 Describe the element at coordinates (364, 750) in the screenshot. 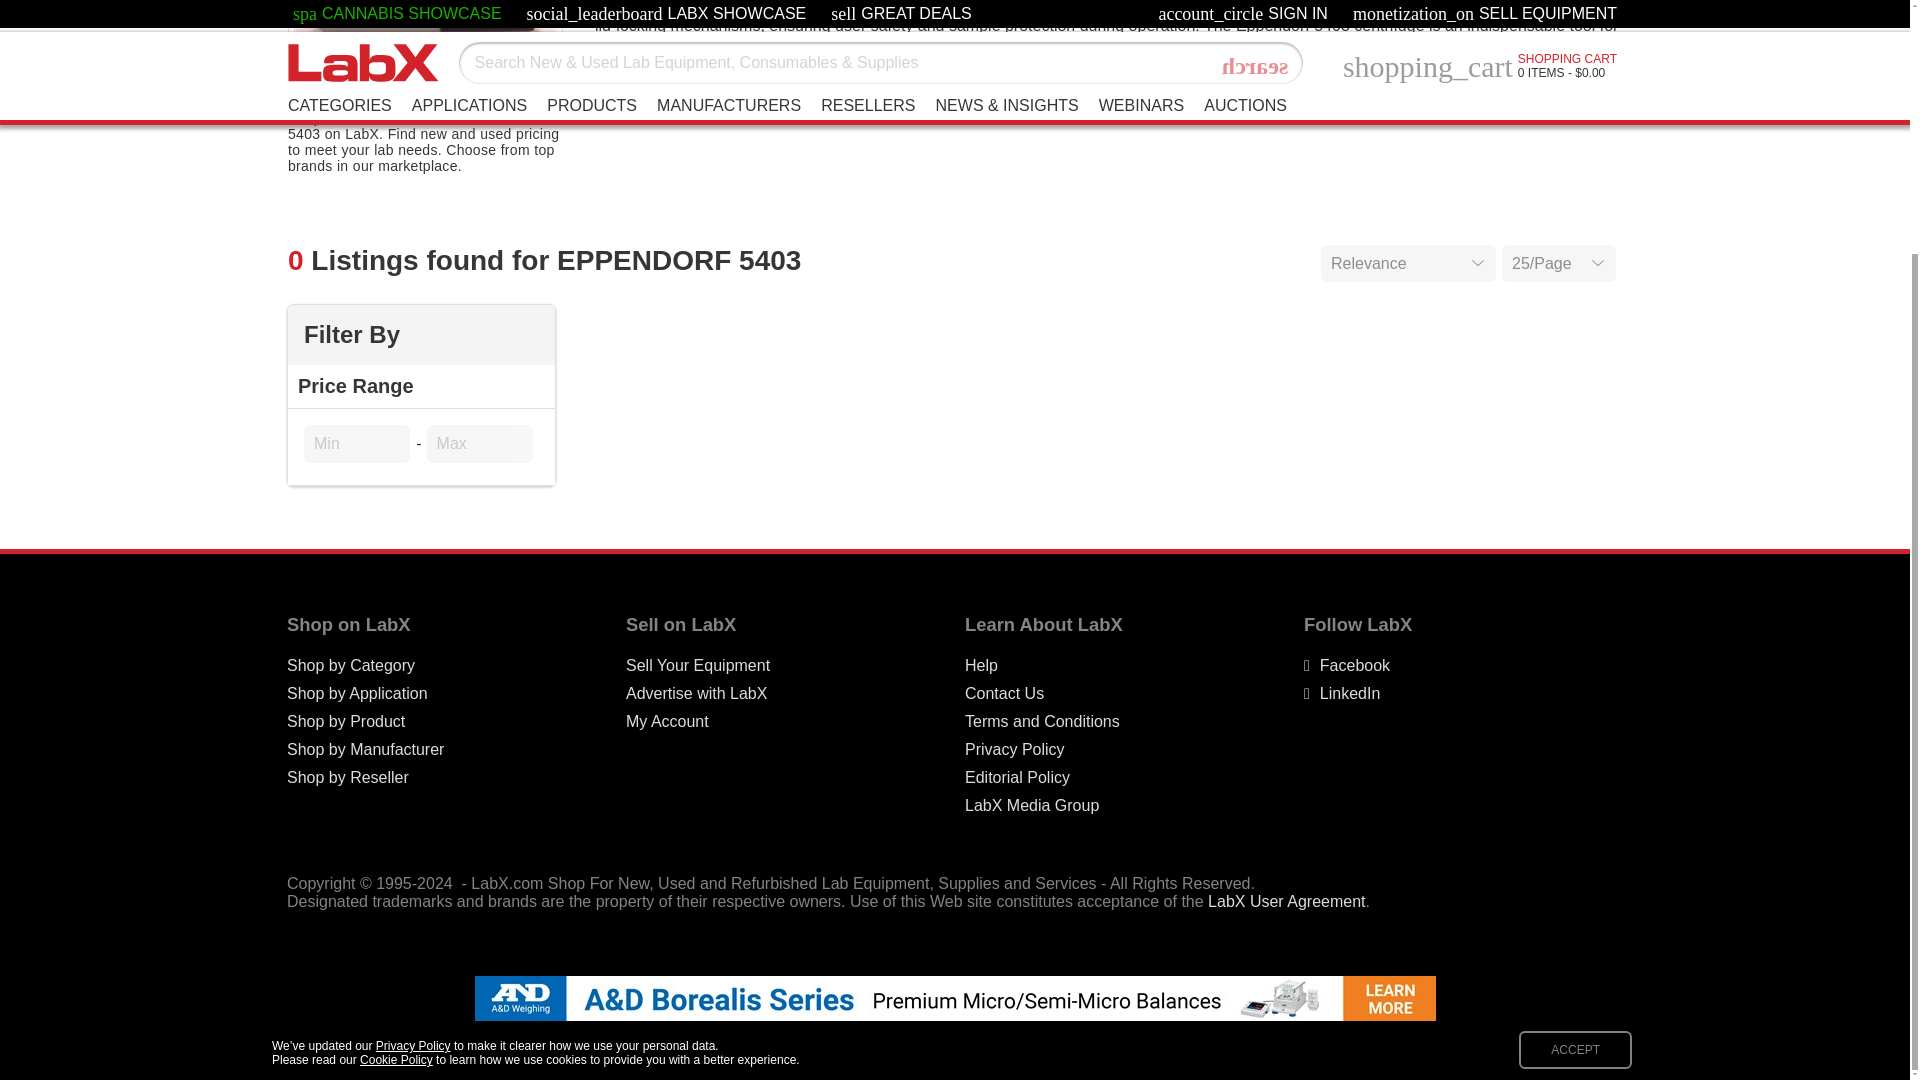

I see `Shop by Manufacturer` at that location.